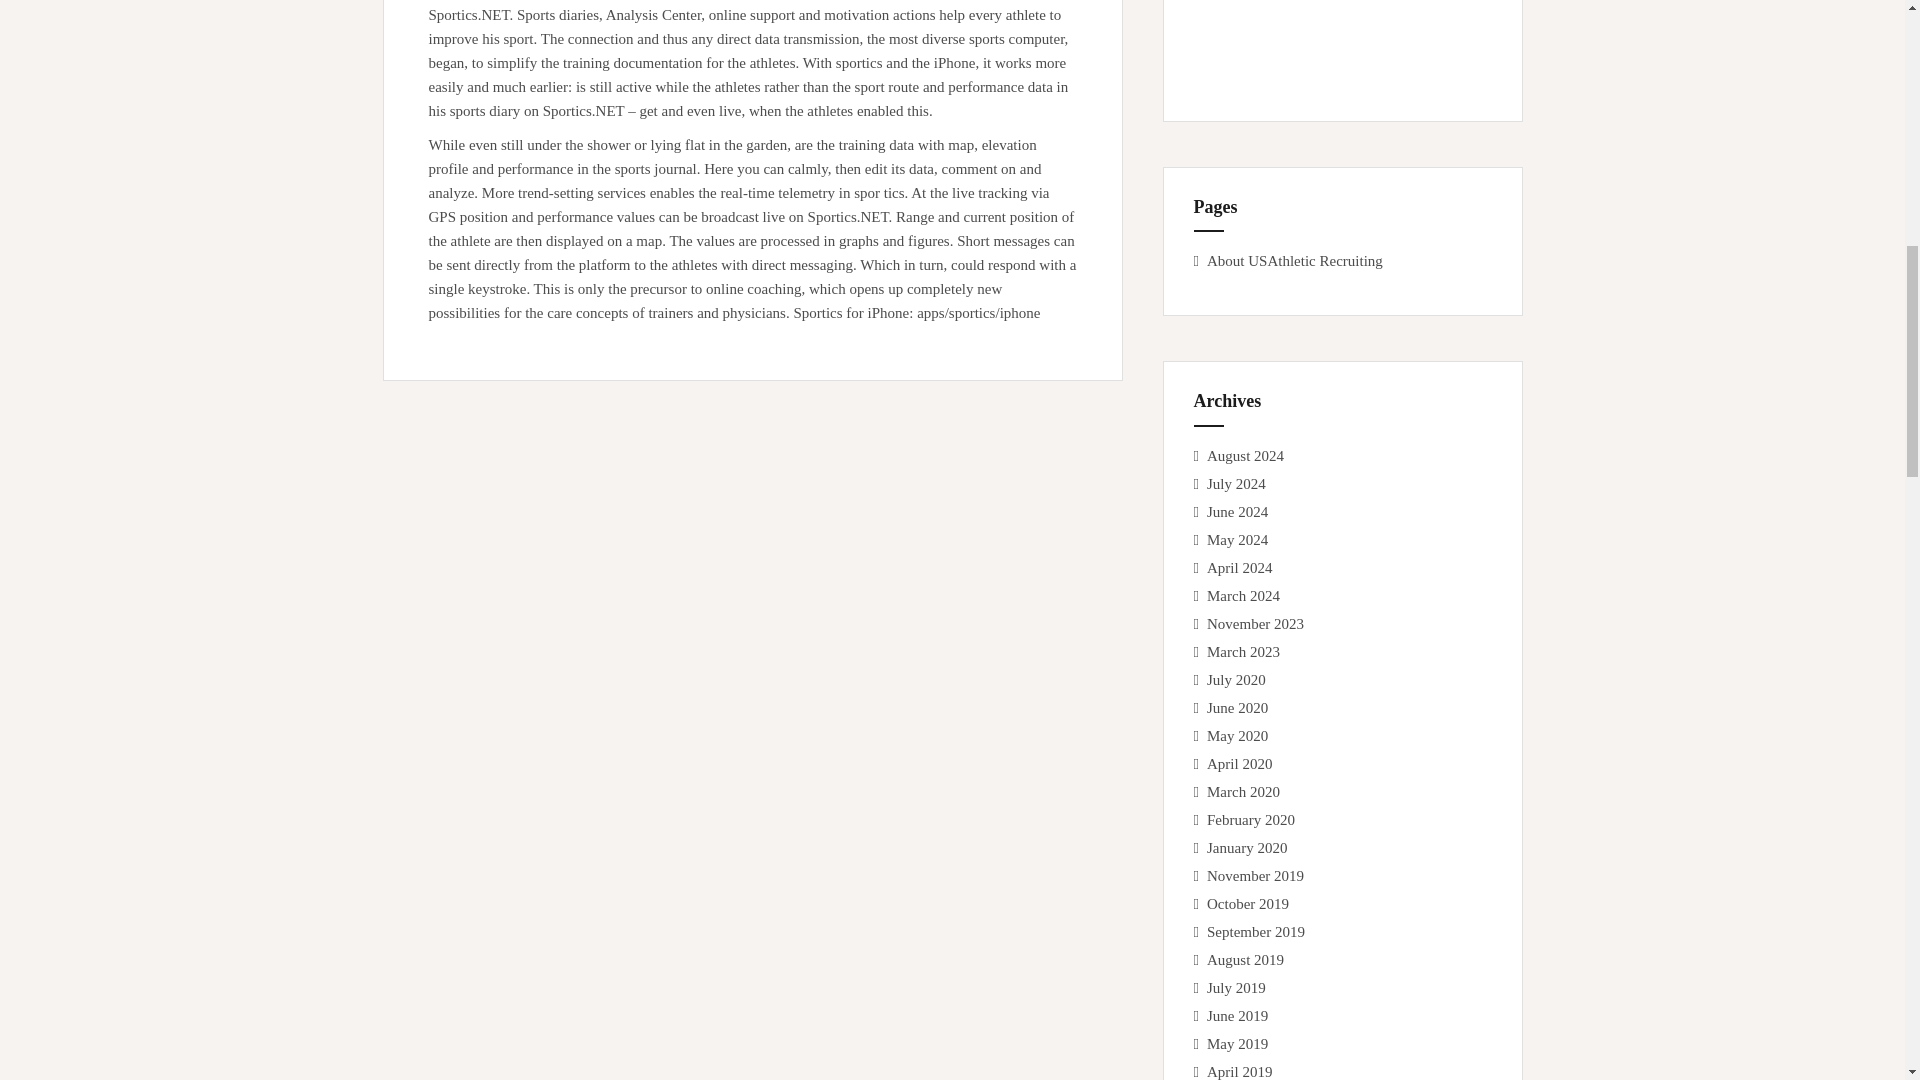  Describe the element at coordinates (1236, 484) in the screenshot. I see `July 2024` at that location.